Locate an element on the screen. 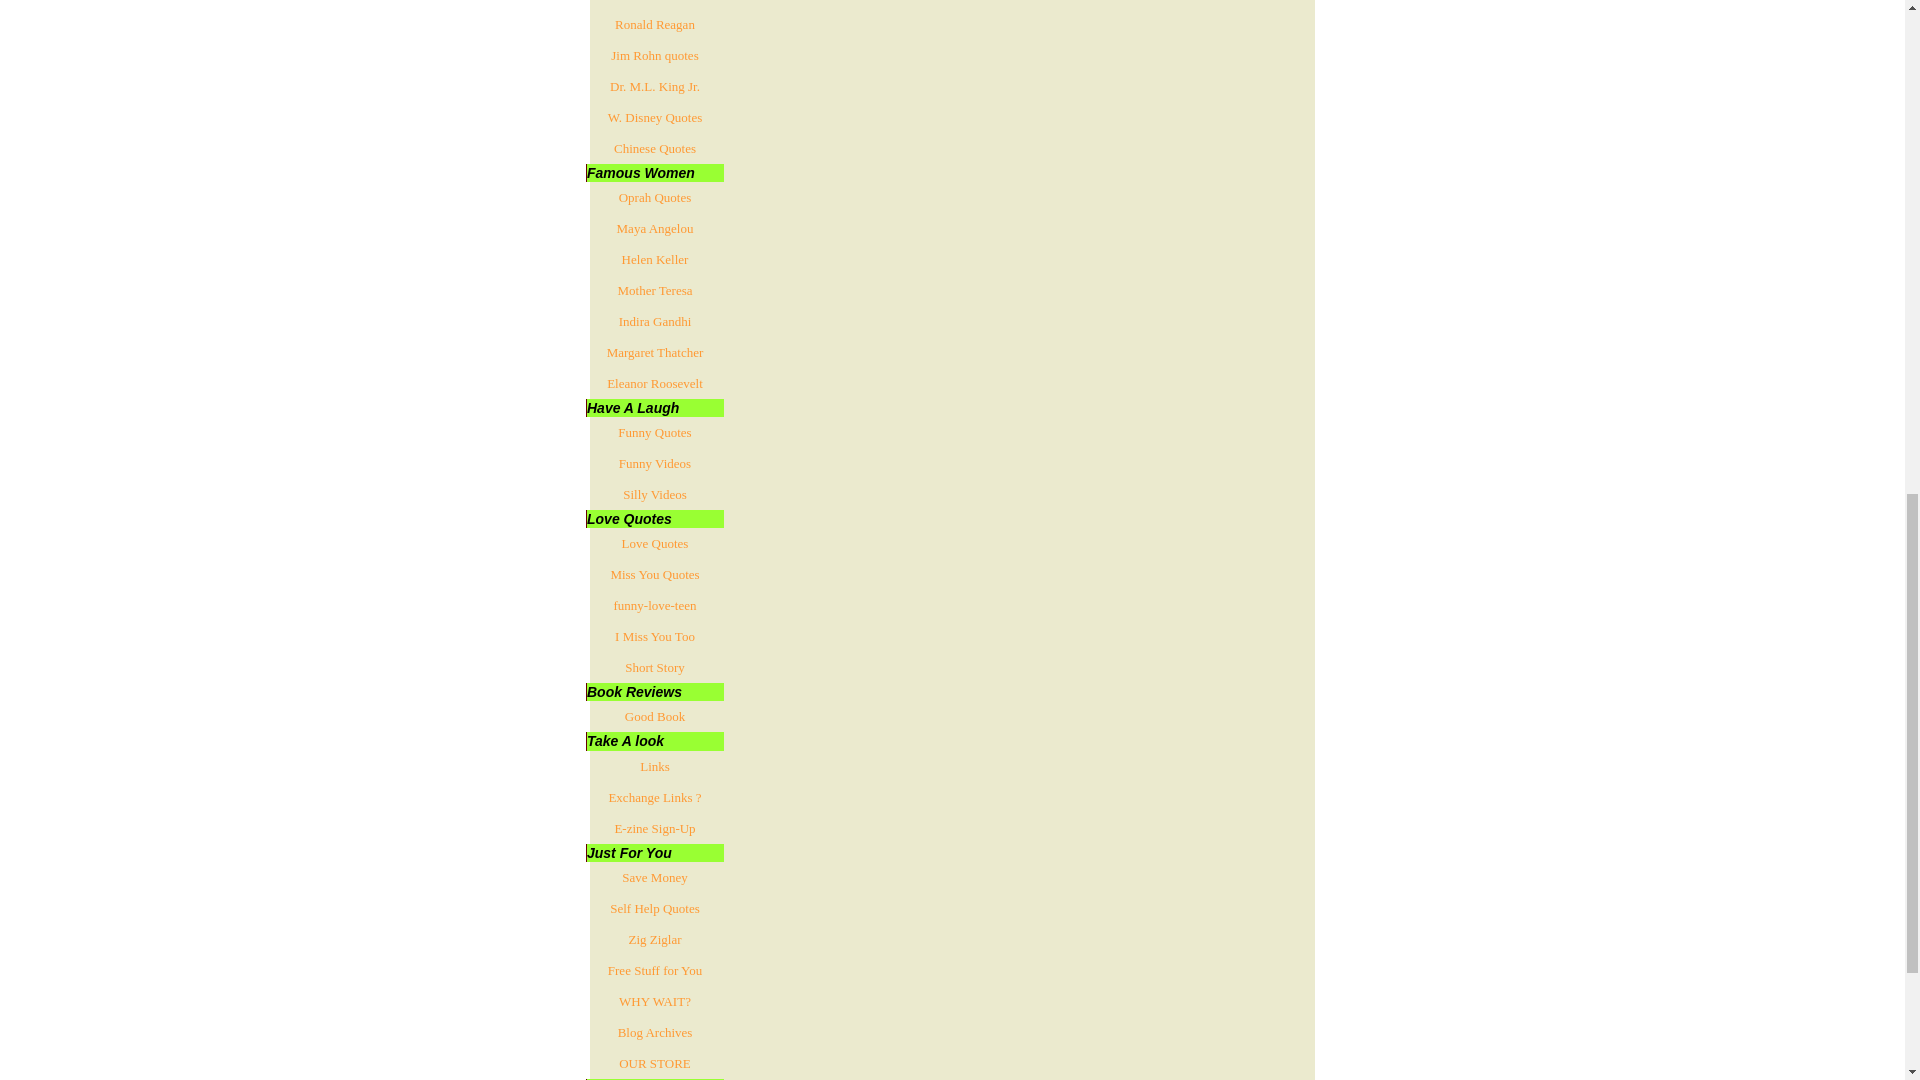 This screenshot has width=1920, height=1080. Mother Teresa is located at coordinates (654, 290).